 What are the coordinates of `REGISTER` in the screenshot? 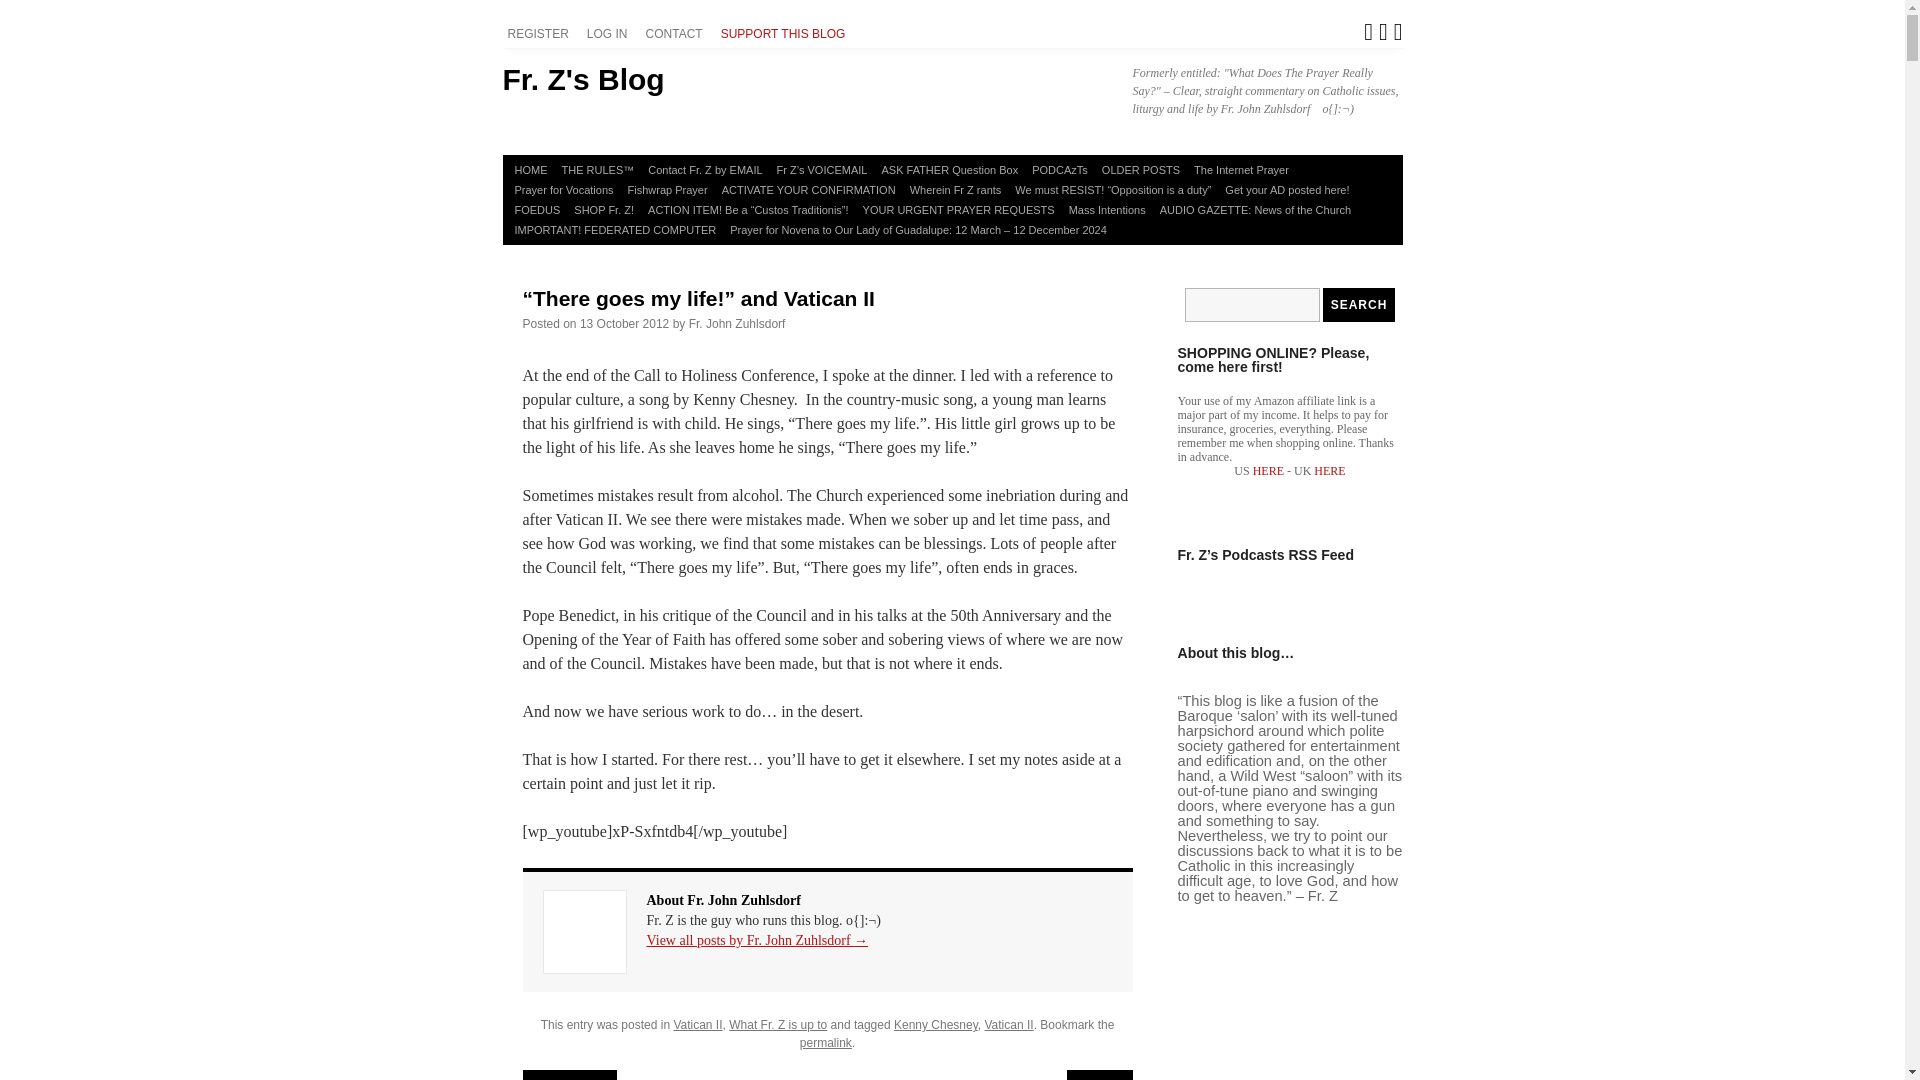 It's located at (541, 34).